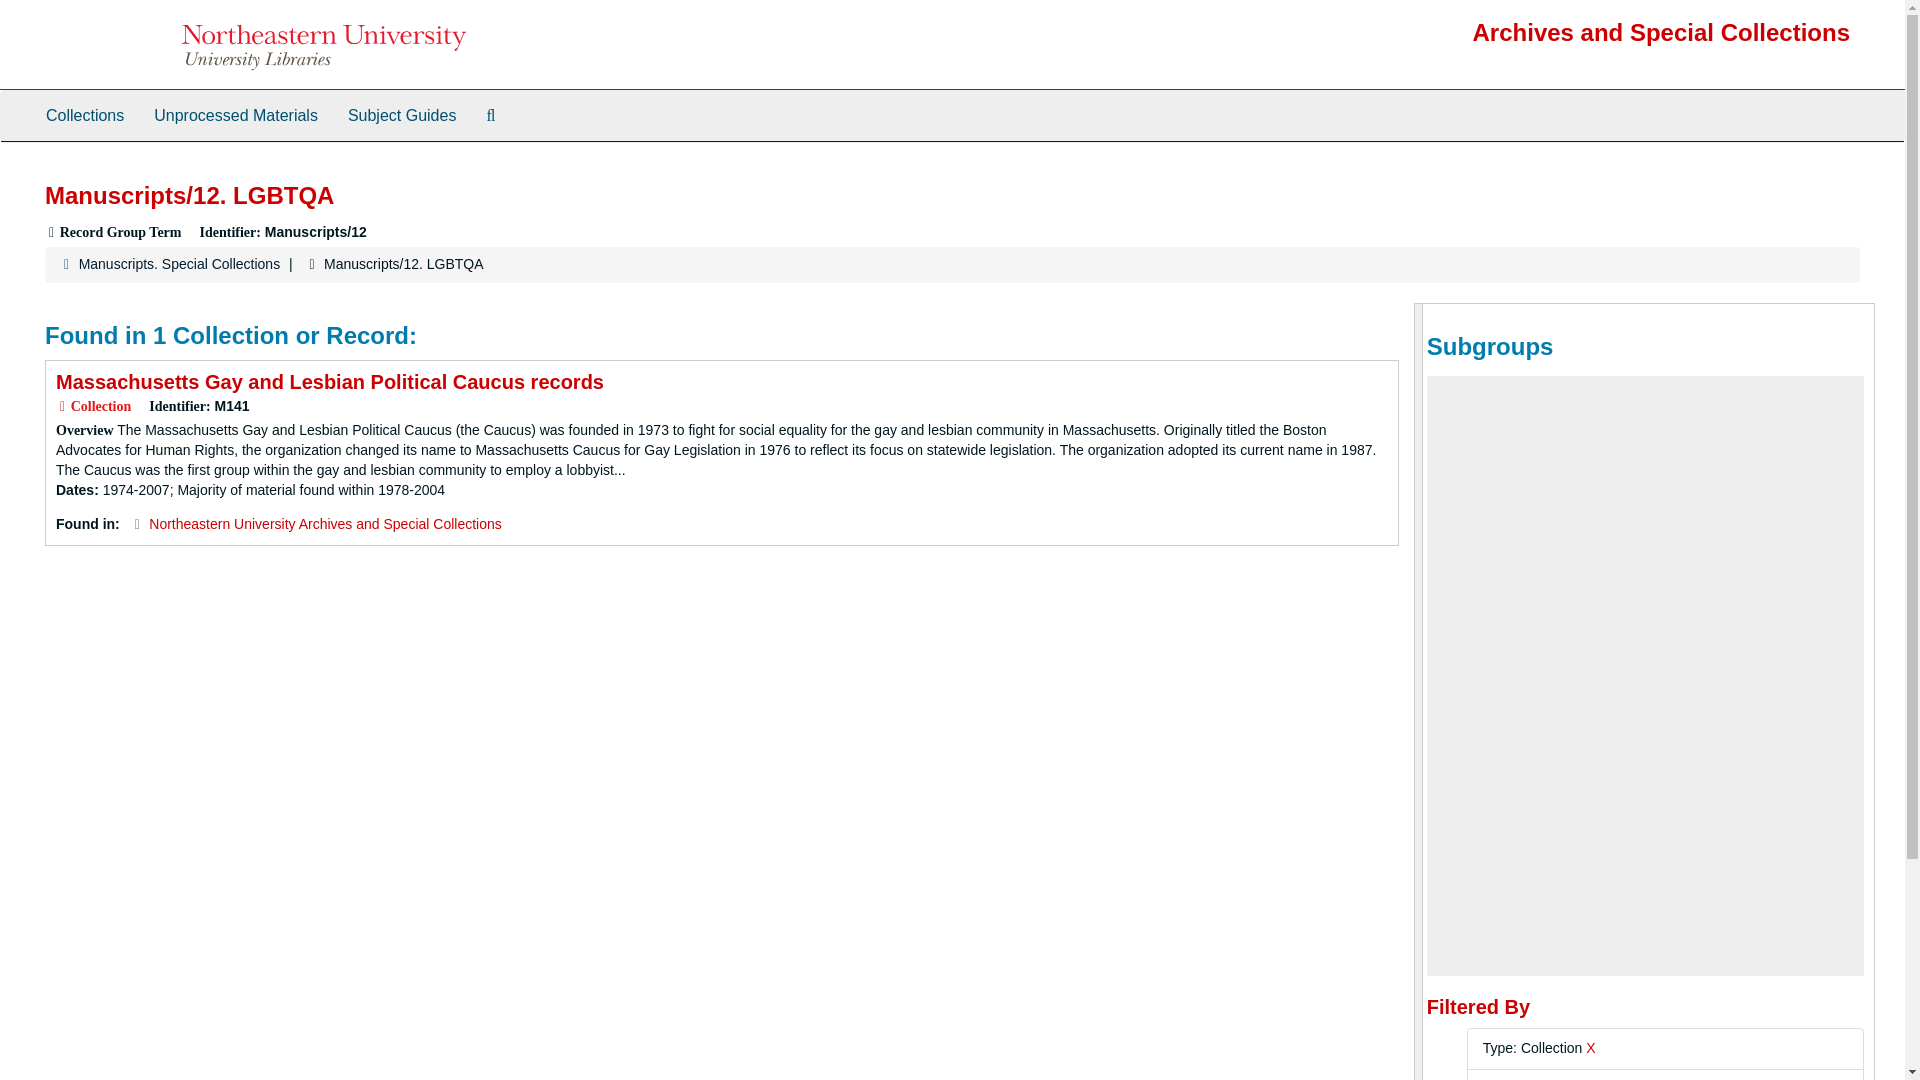  What do you see at coordinates (179, 264) in the screenshot?
I see `Manuscripts. Special Collections` at bounding box center [179, 264].